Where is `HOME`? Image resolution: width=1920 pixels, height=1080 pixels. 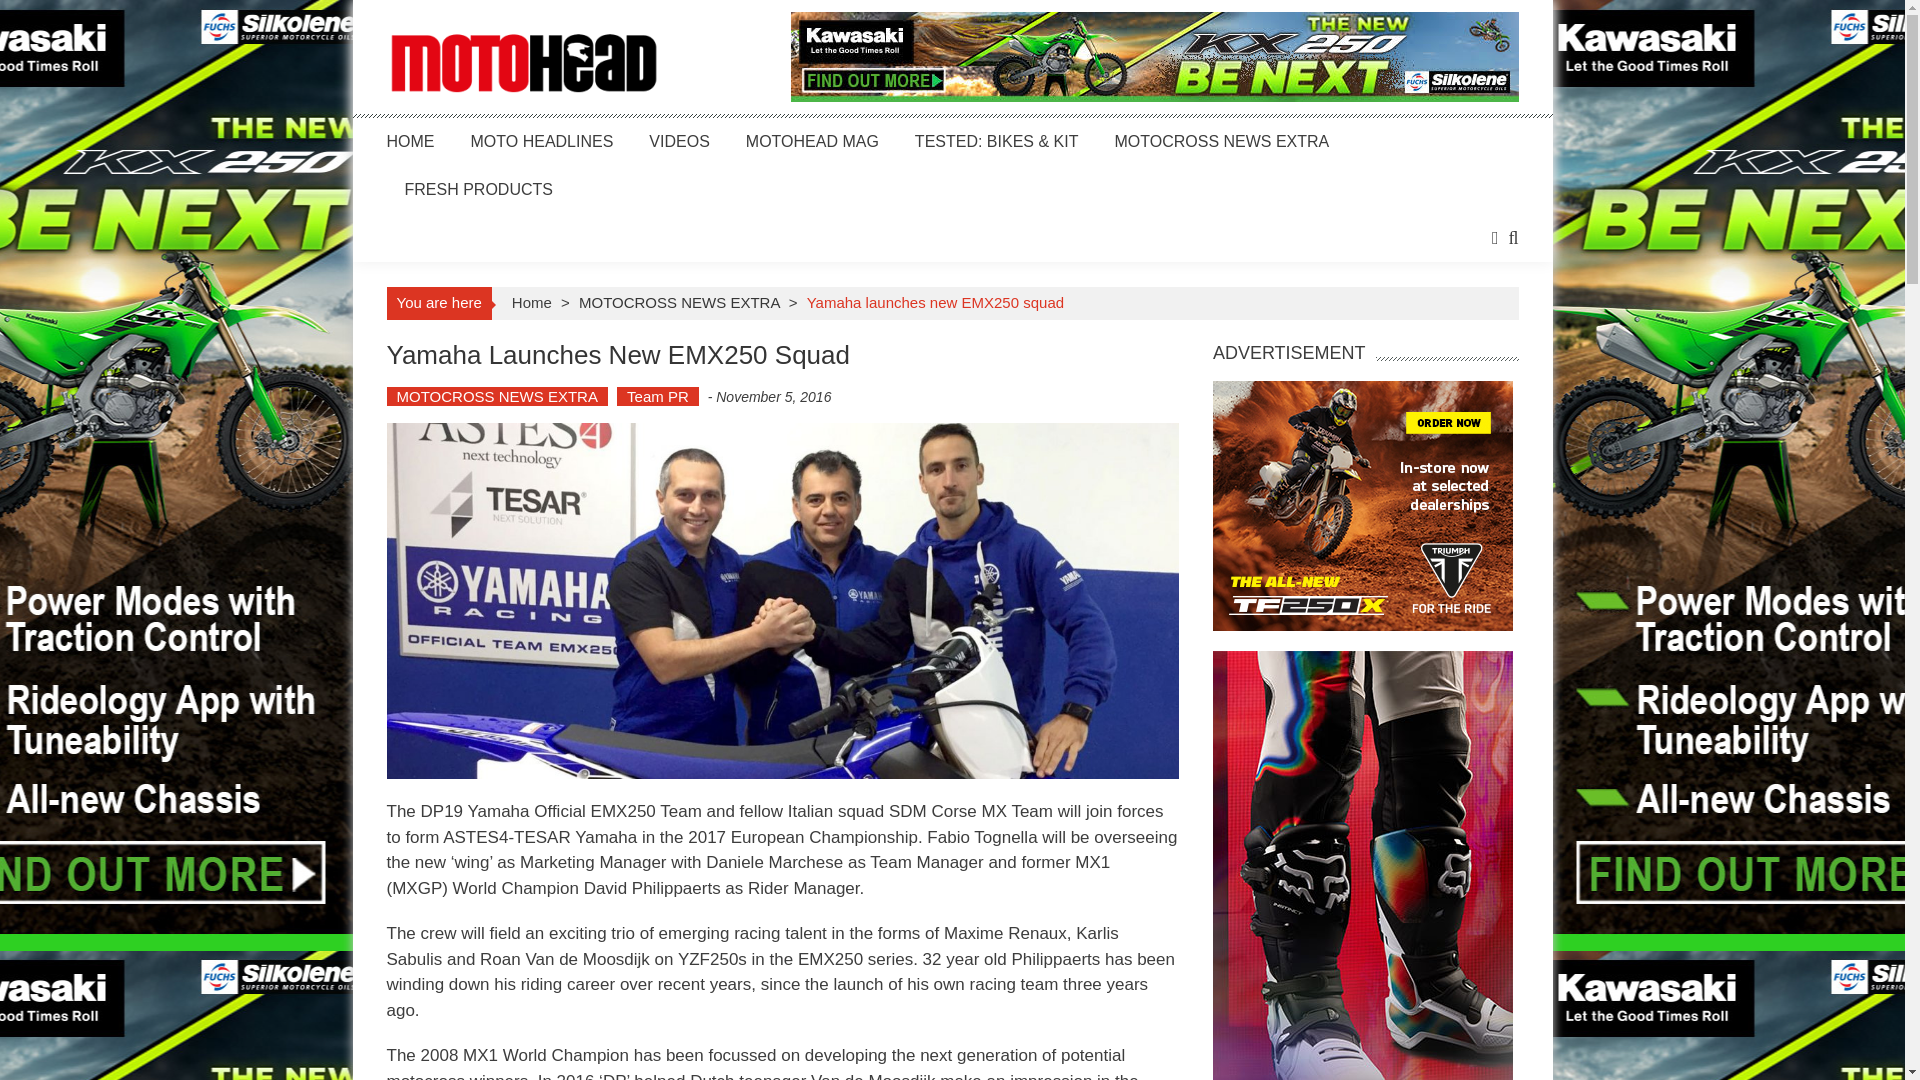
HOME is located at coordinates (409, 141).